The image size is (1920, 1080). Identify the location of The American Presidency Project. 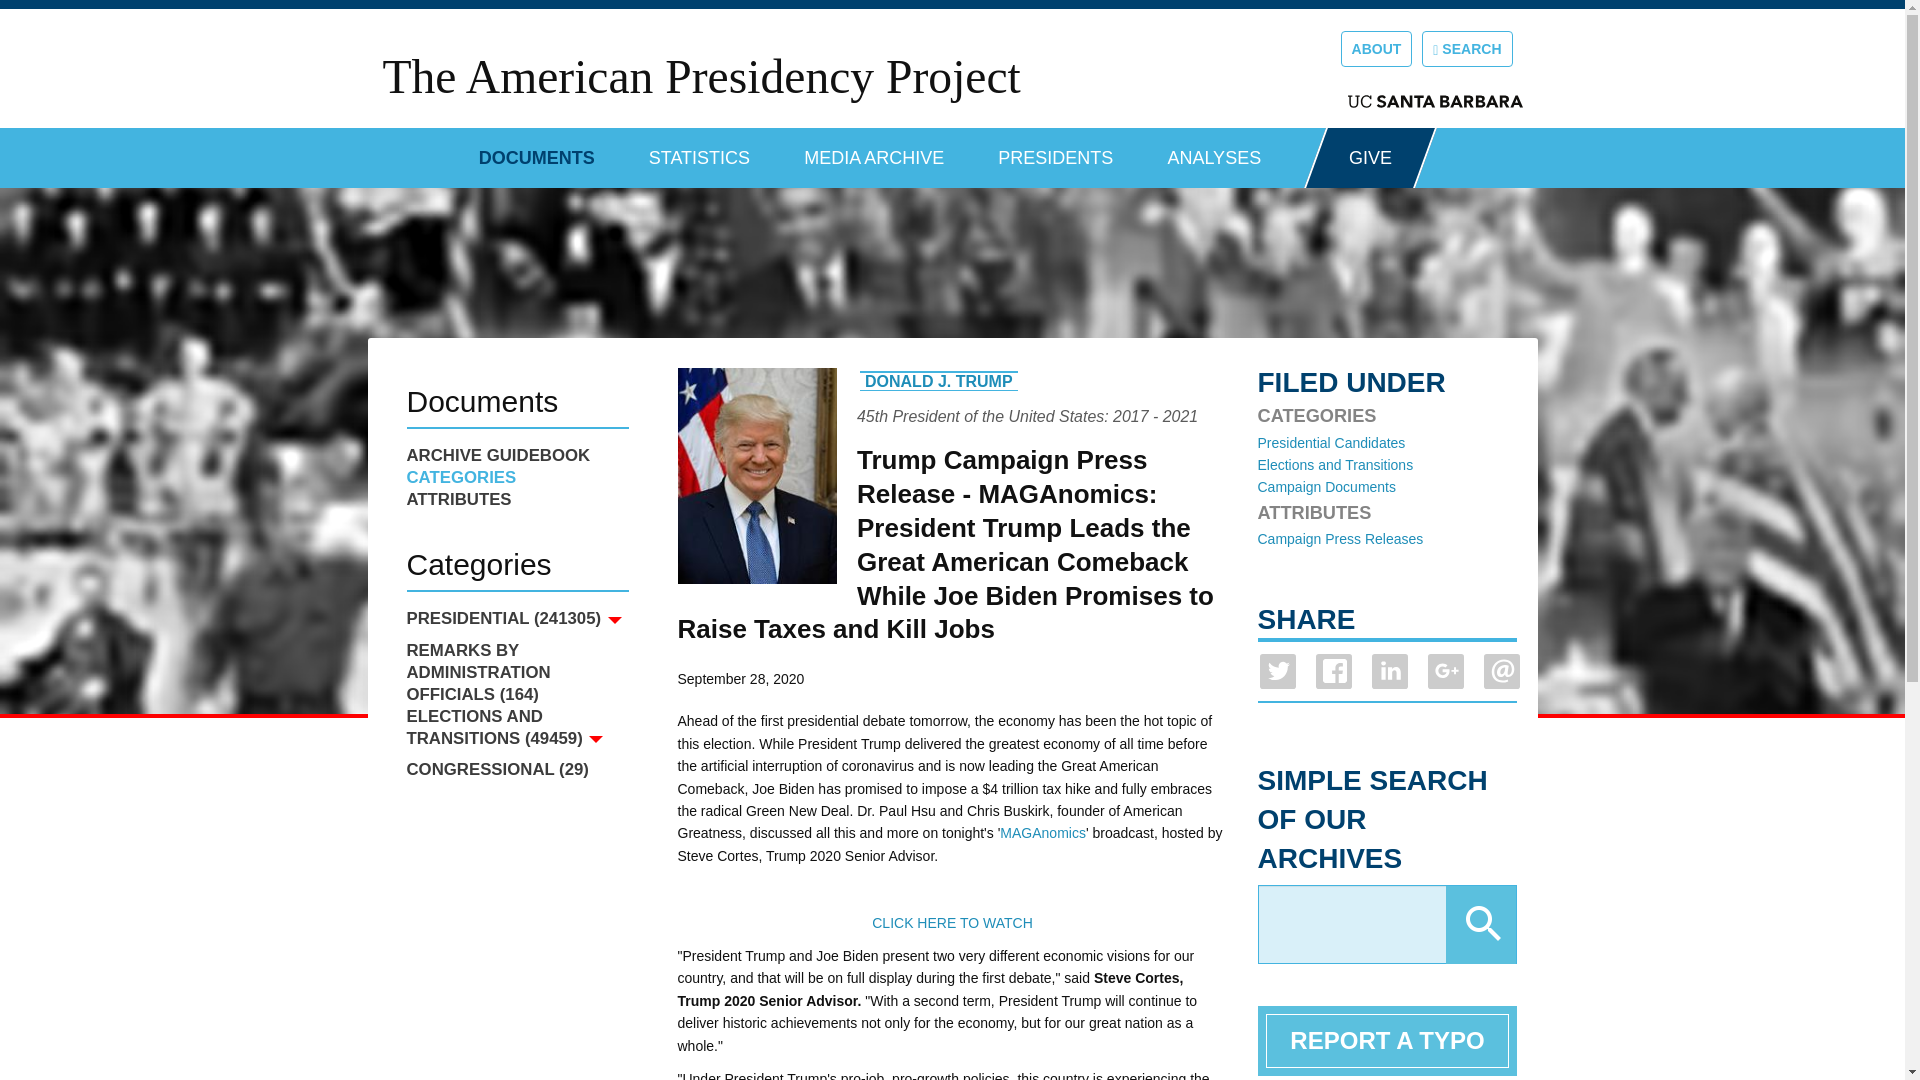
(700, 76).